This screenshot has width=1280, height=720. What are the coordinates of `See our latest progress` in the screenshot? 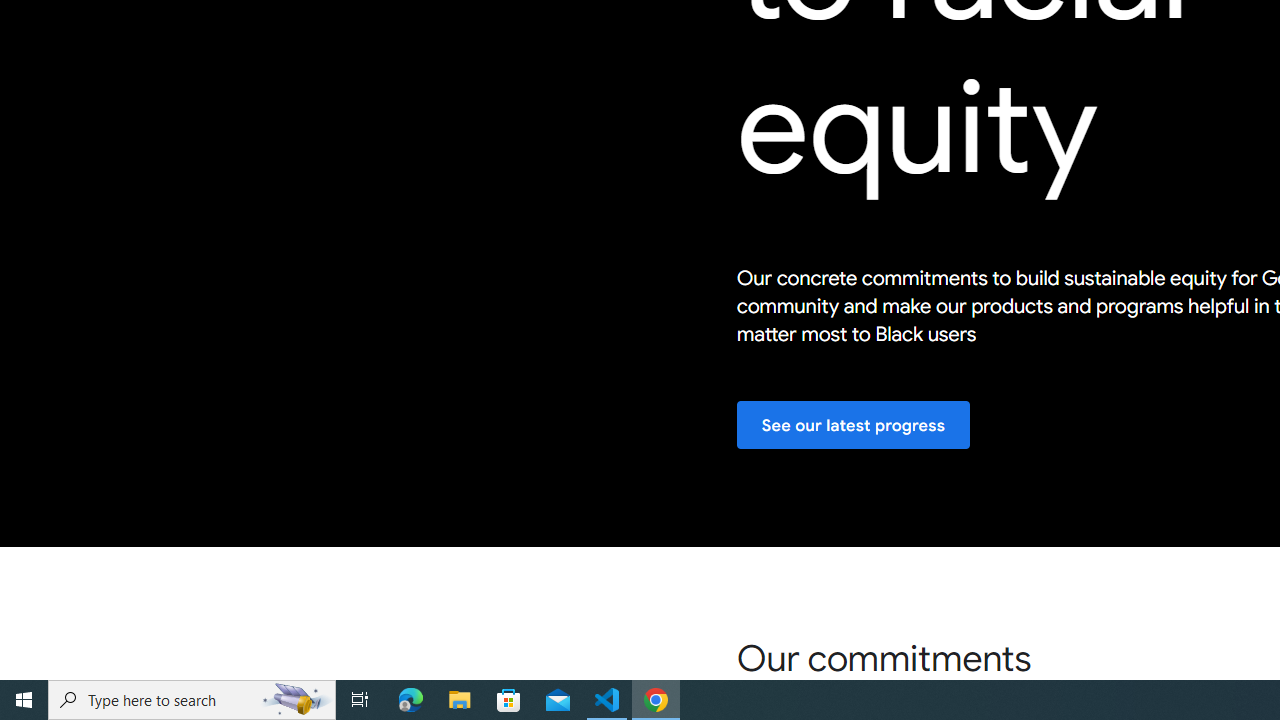 It's located at (853, 426).